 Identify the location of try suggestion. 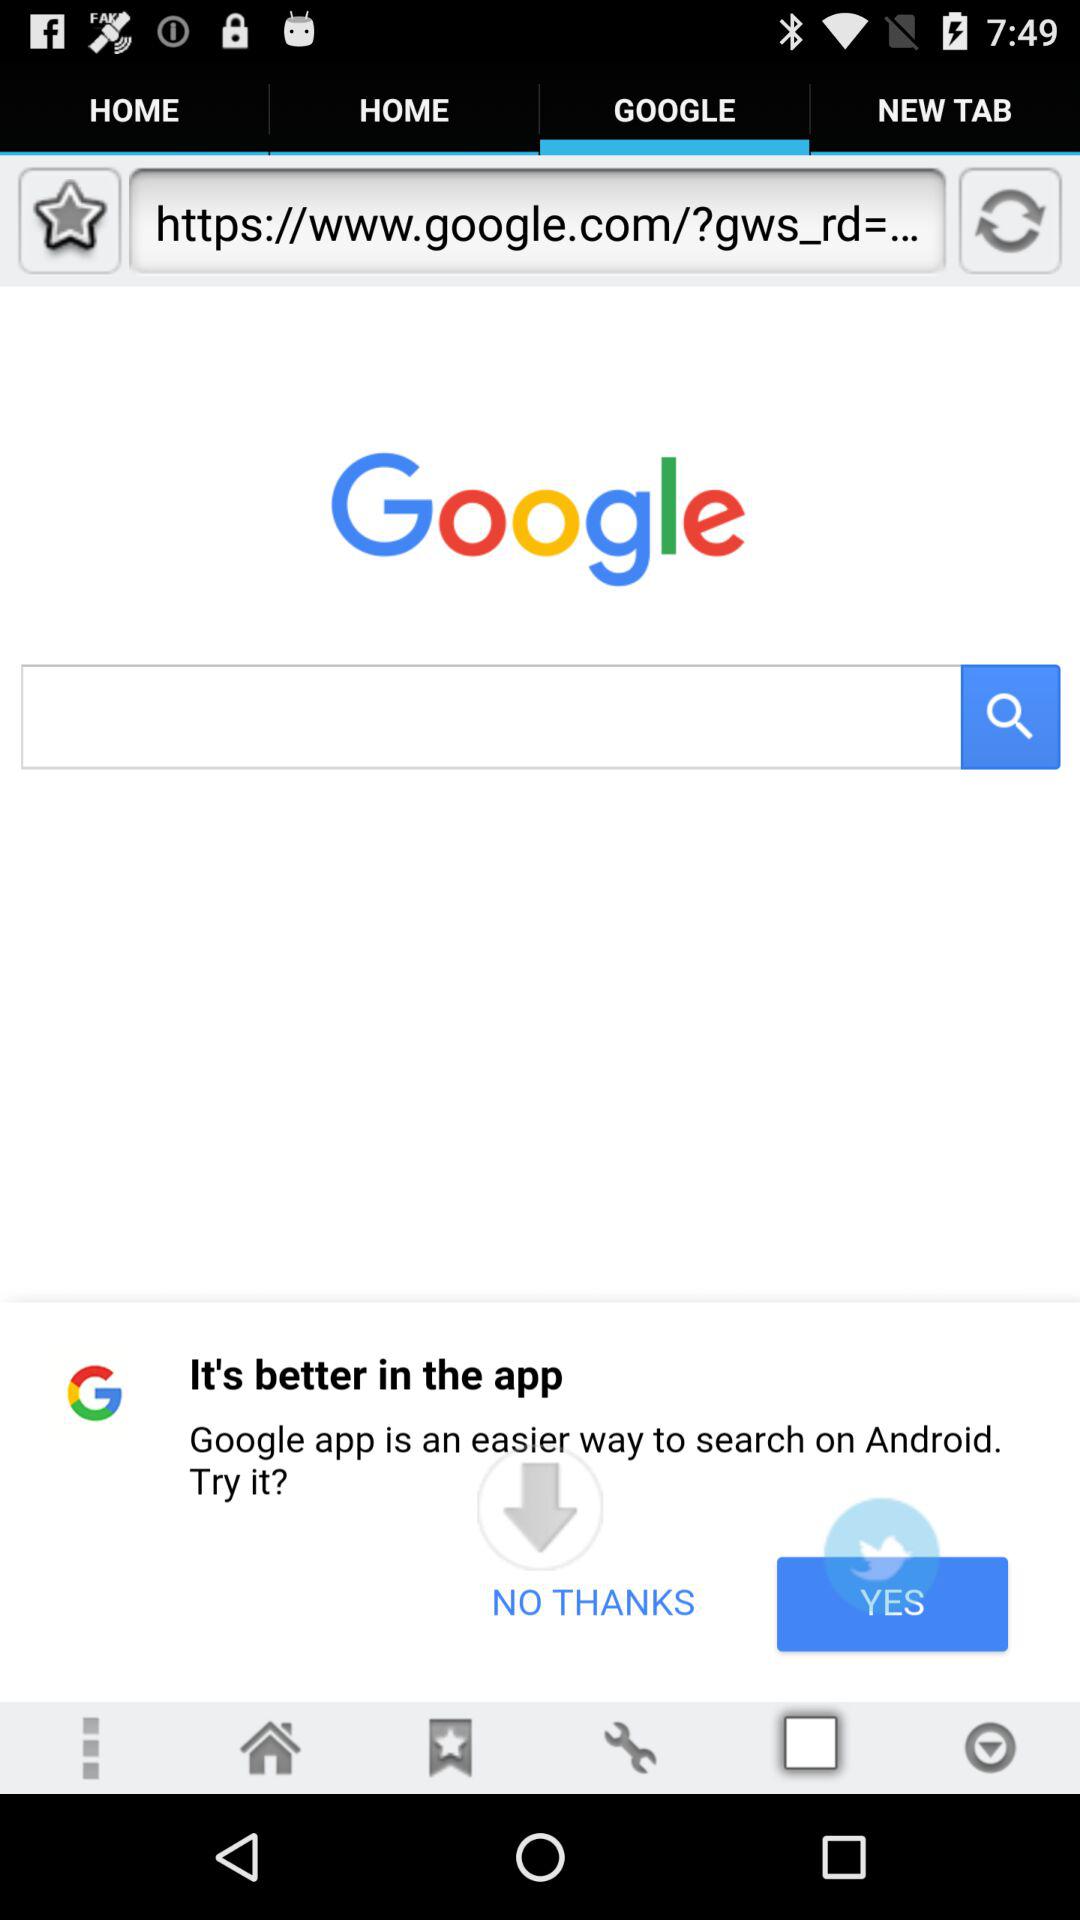
(881, 1556).